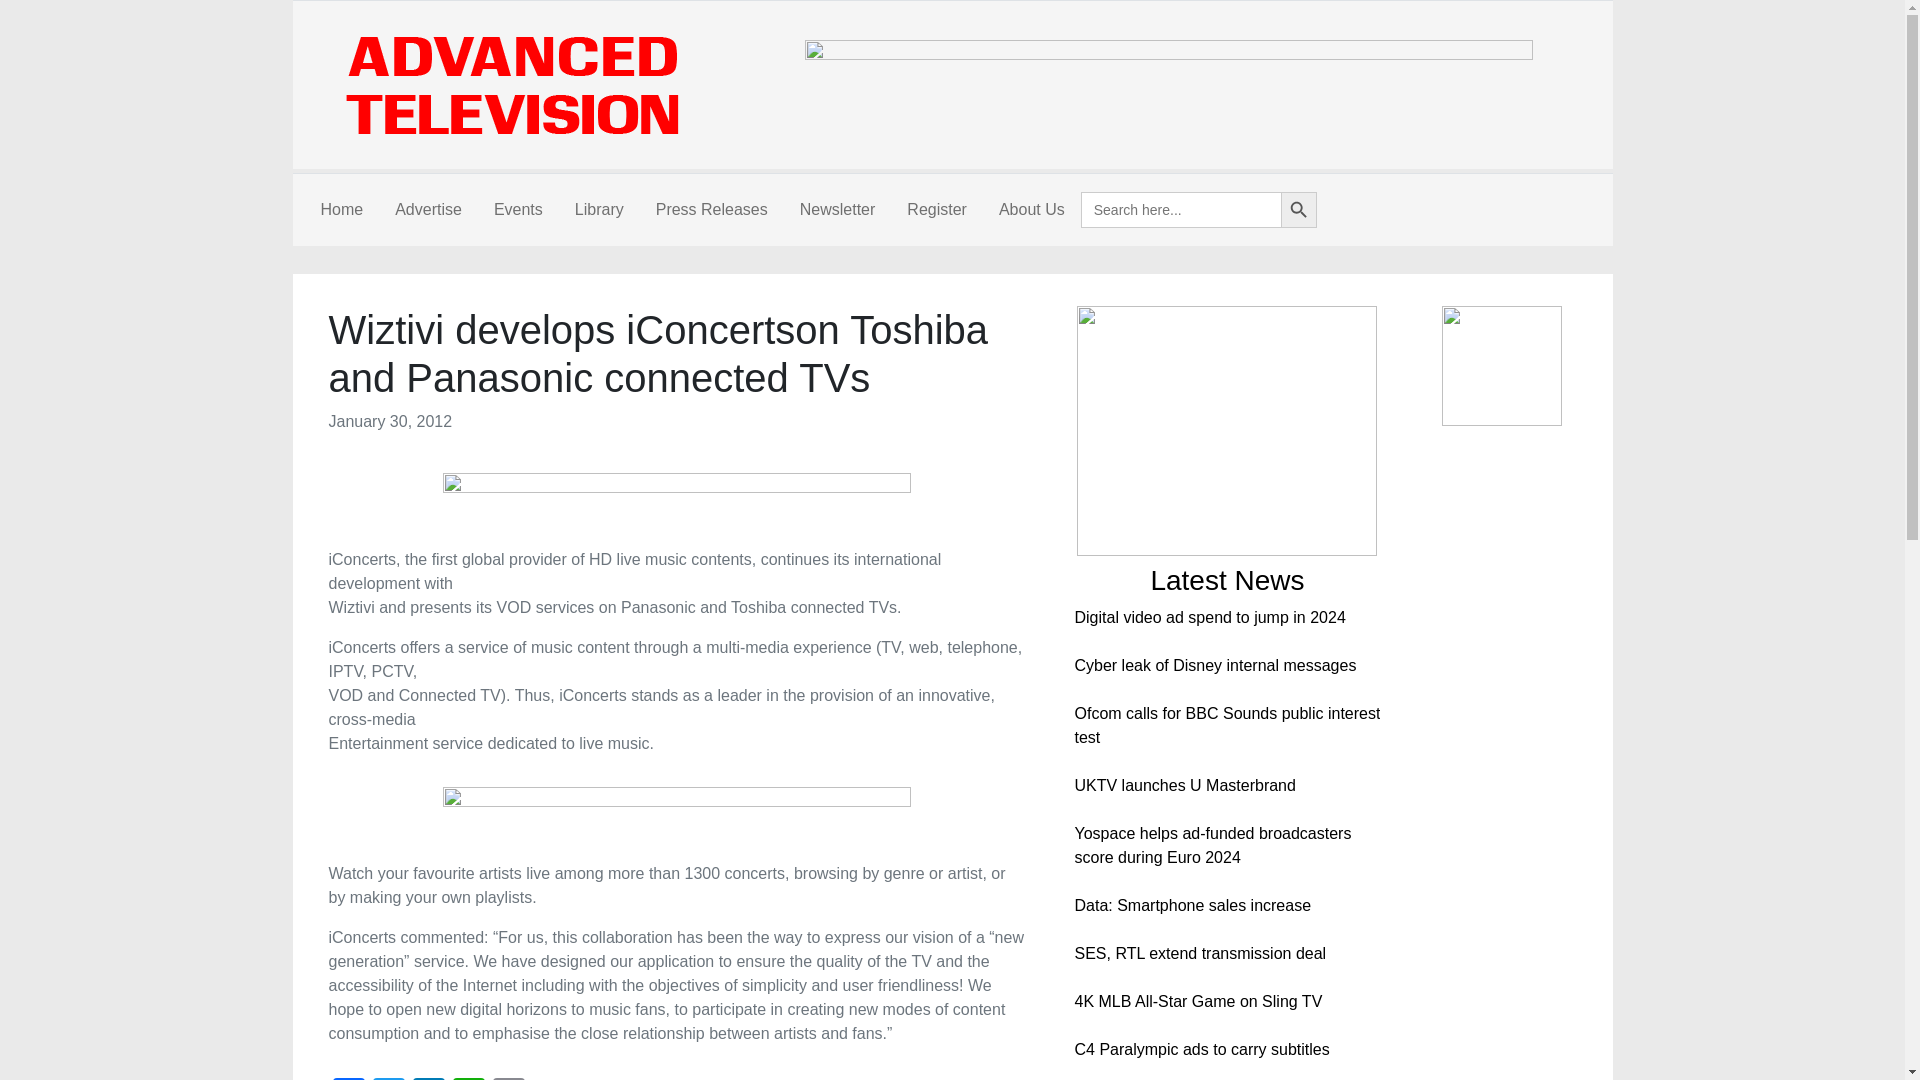 The height and width of the screenshot is (1080, 1920). I want to click on LinkedIn, so click(427, 1078).